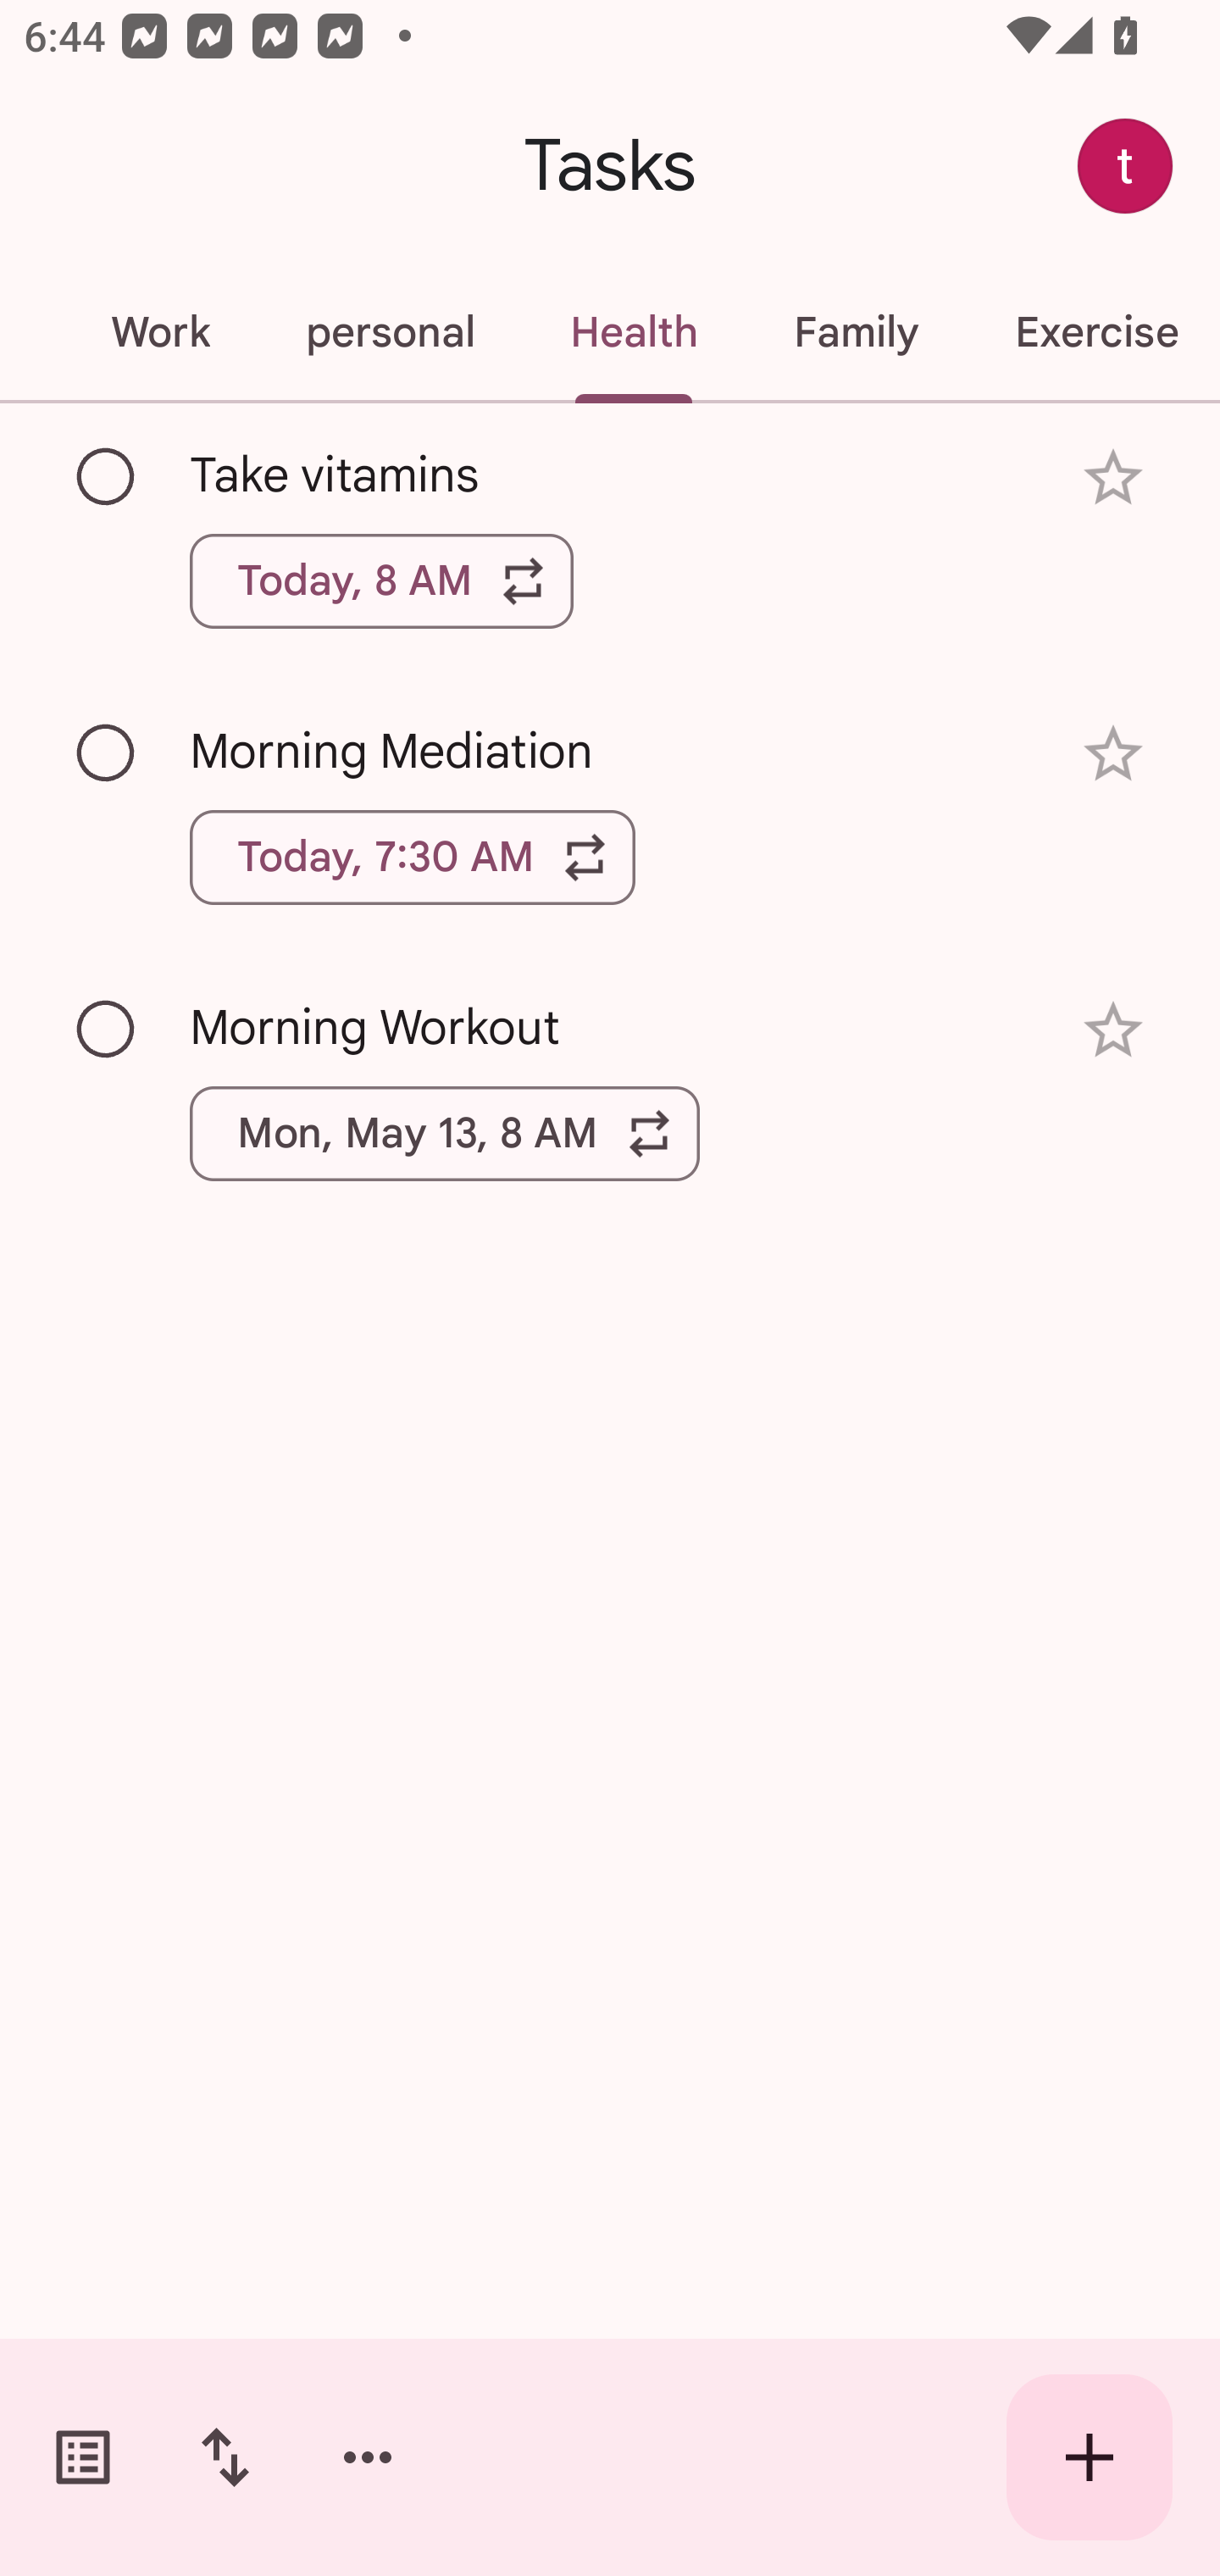  What do you see at coordinates (381, 580) in the screenshot?
I see `Today, 8 AM` at bounding box center [381, 580].